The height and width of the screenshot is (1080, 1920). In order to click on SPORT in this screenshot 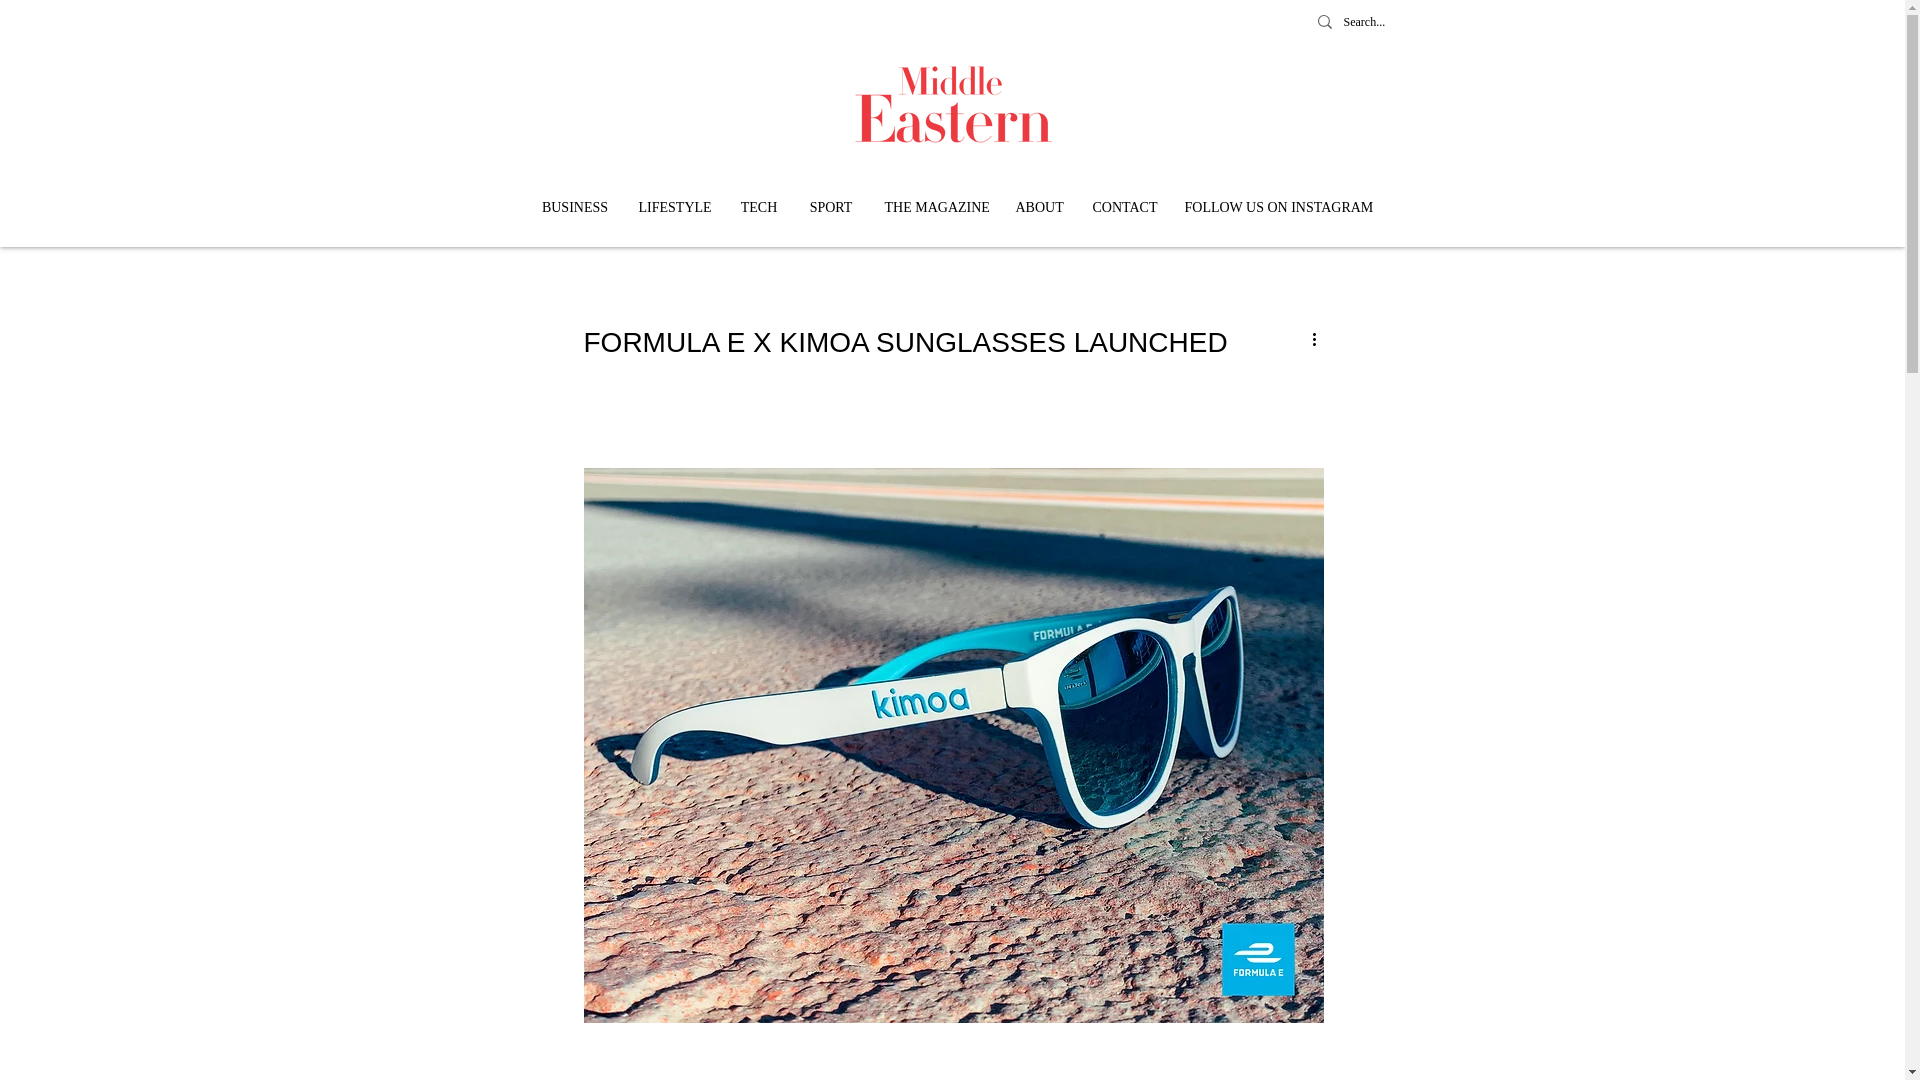, I will do `click(830, 208)`.